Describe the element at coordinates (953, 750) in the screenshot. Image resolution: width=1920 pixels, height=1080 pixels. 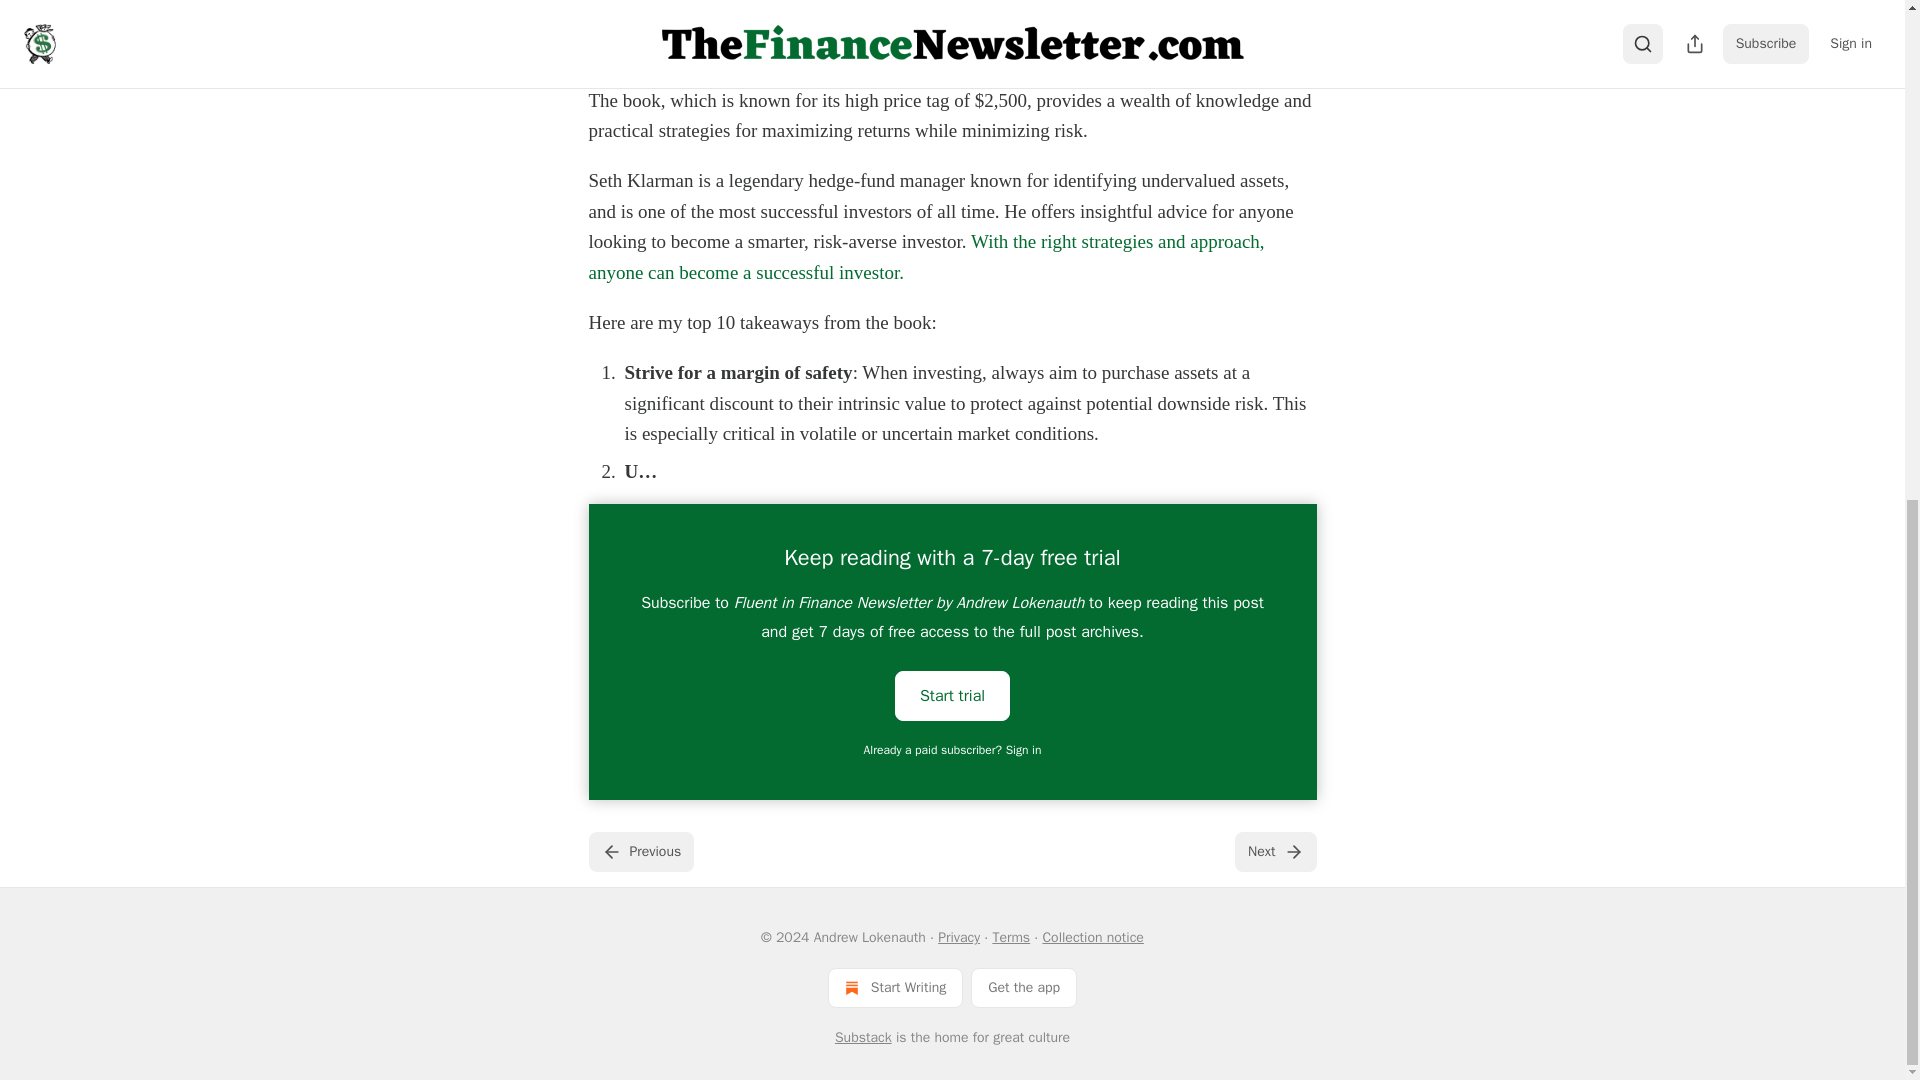
I see `Already a paid subscriber? Sign in` at that location.